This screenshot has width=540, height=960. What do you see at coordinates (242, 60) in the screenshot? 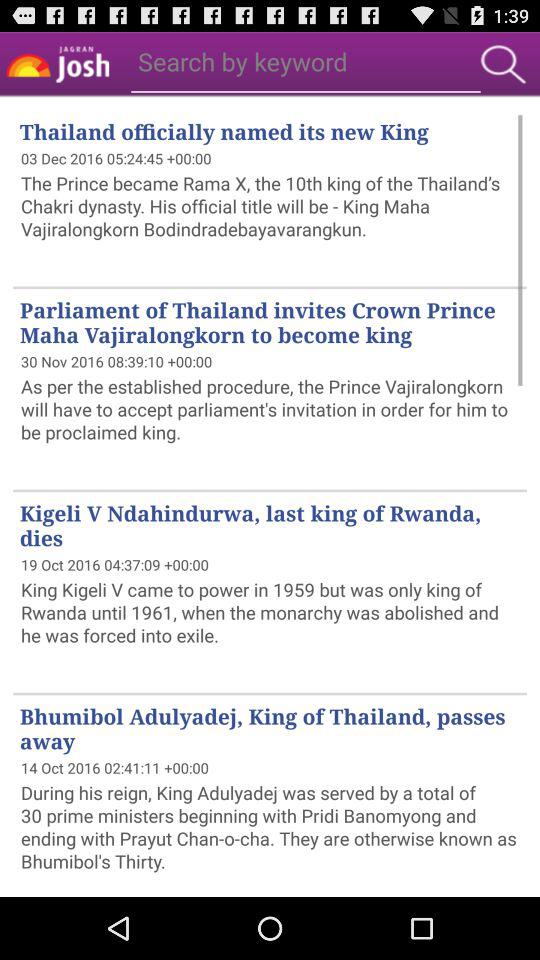
I see `search by keyword` at bounding box center [242, 60].